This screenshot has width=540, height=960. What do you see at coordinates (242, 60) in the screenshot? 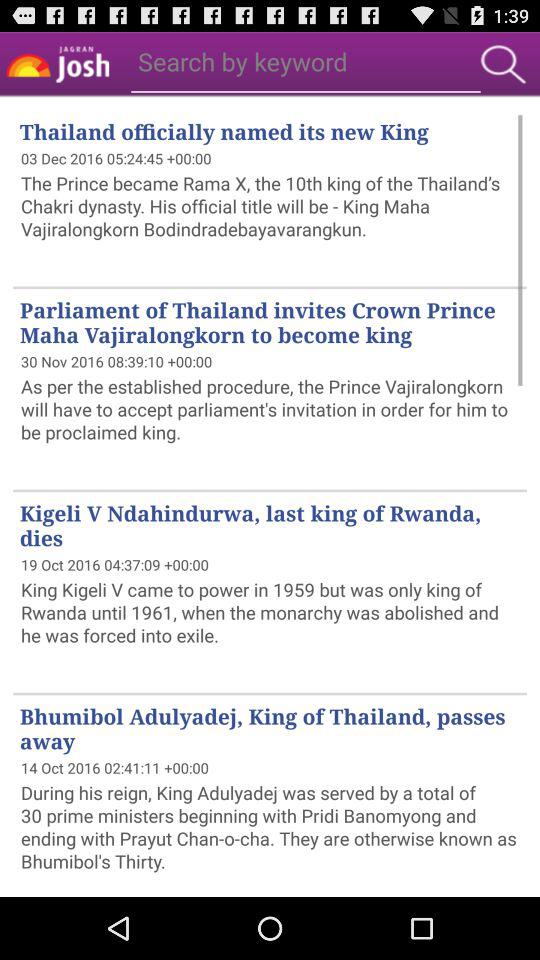
I see `search by keyword` at bounding box center [242, 60].